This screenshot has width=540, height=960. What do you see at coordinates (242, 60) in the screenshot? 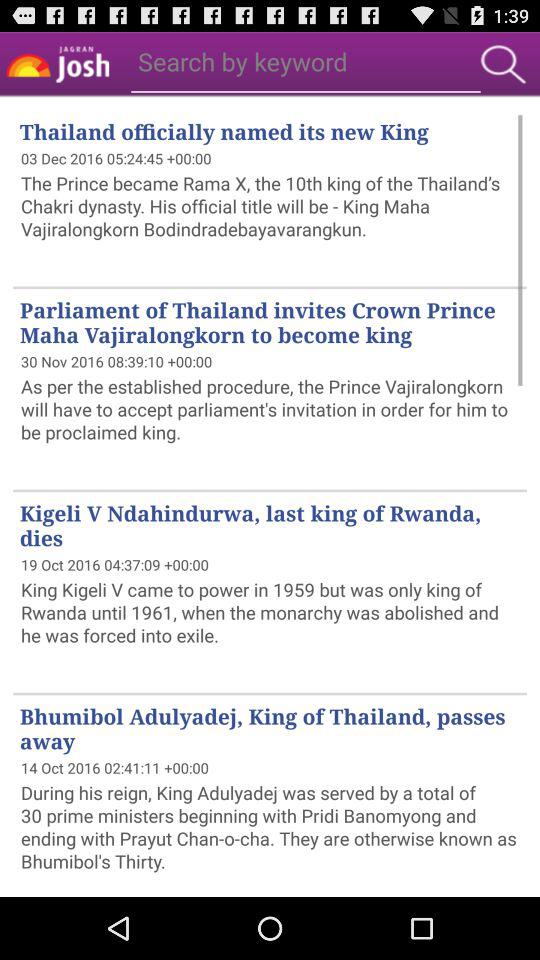
I see `search by keyword` at bounding box center [242, 60].